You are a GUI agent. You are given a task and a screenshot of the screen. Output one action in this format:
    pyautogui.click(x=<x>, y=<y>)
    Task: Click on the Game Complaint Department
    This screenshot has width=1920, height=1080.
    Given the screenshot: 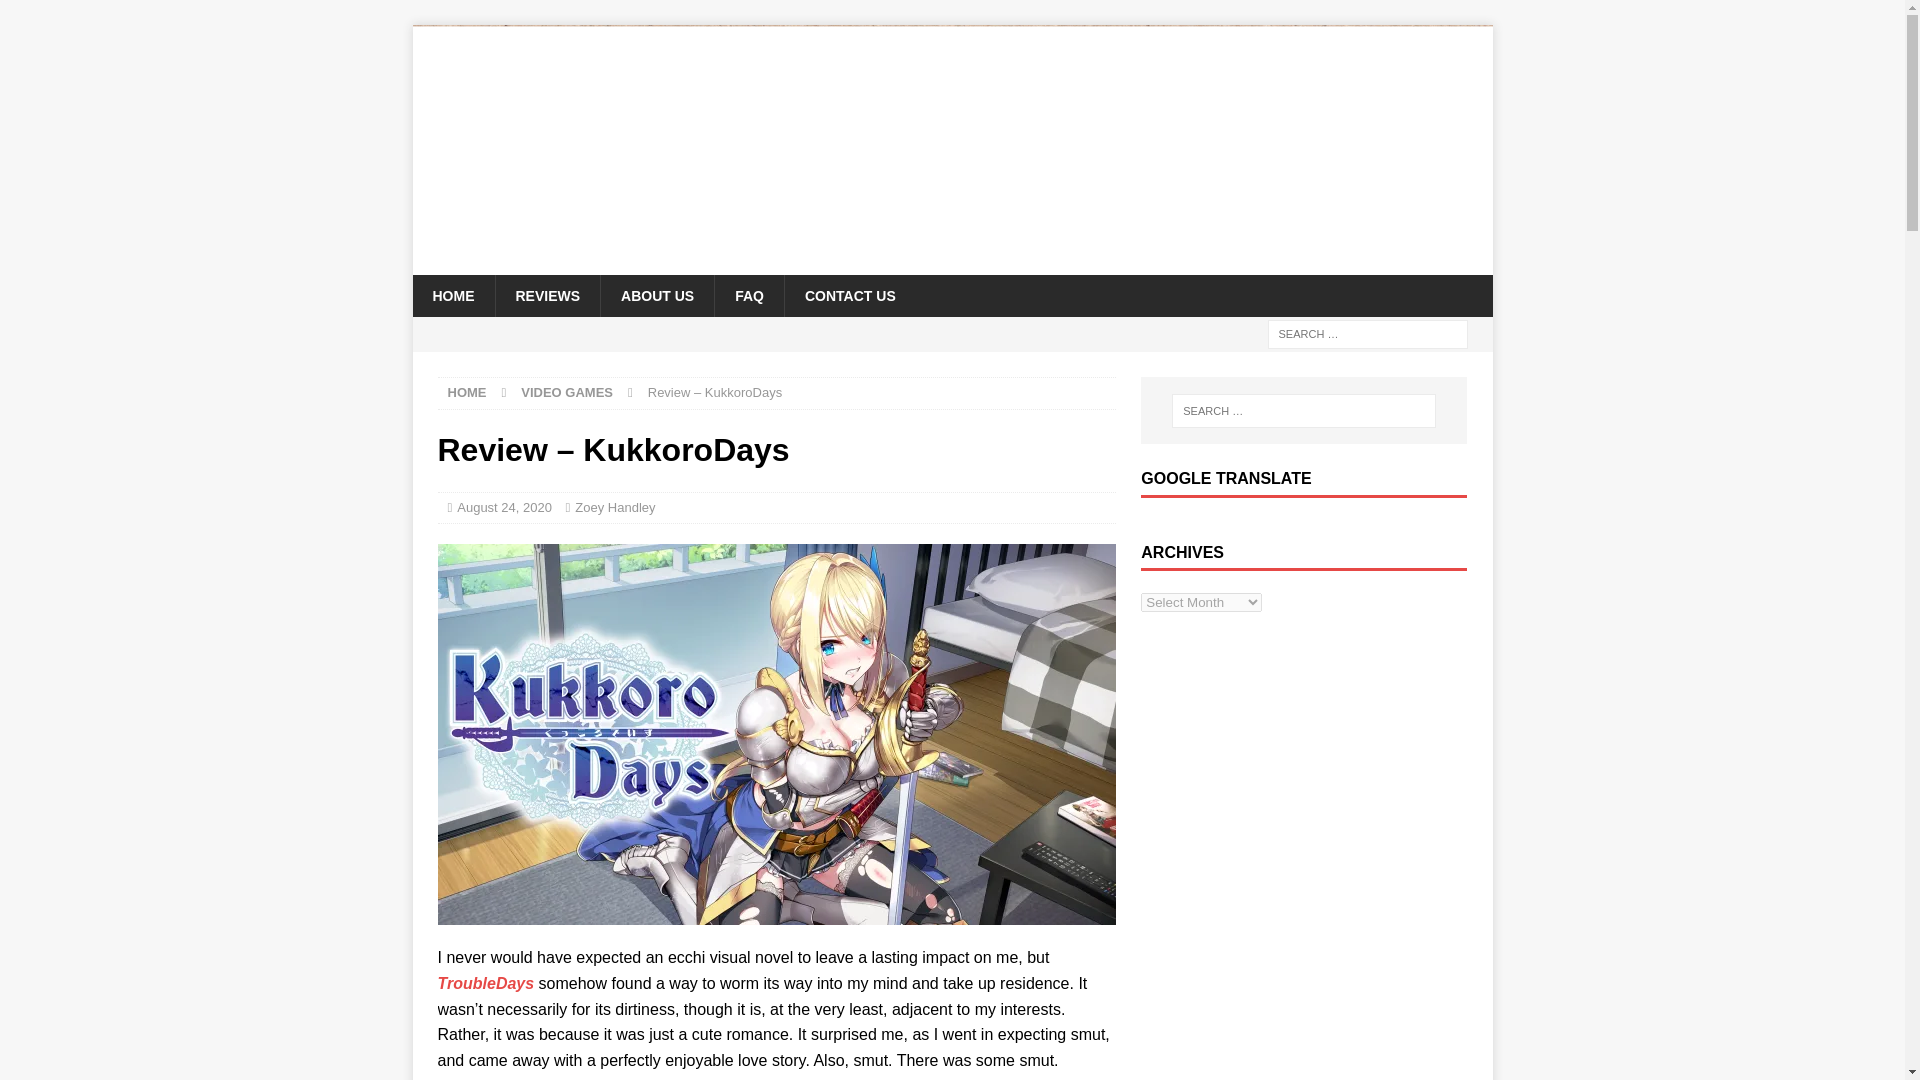 What is the action you would take?
    pyautogui.click(x=952, y=262)
    